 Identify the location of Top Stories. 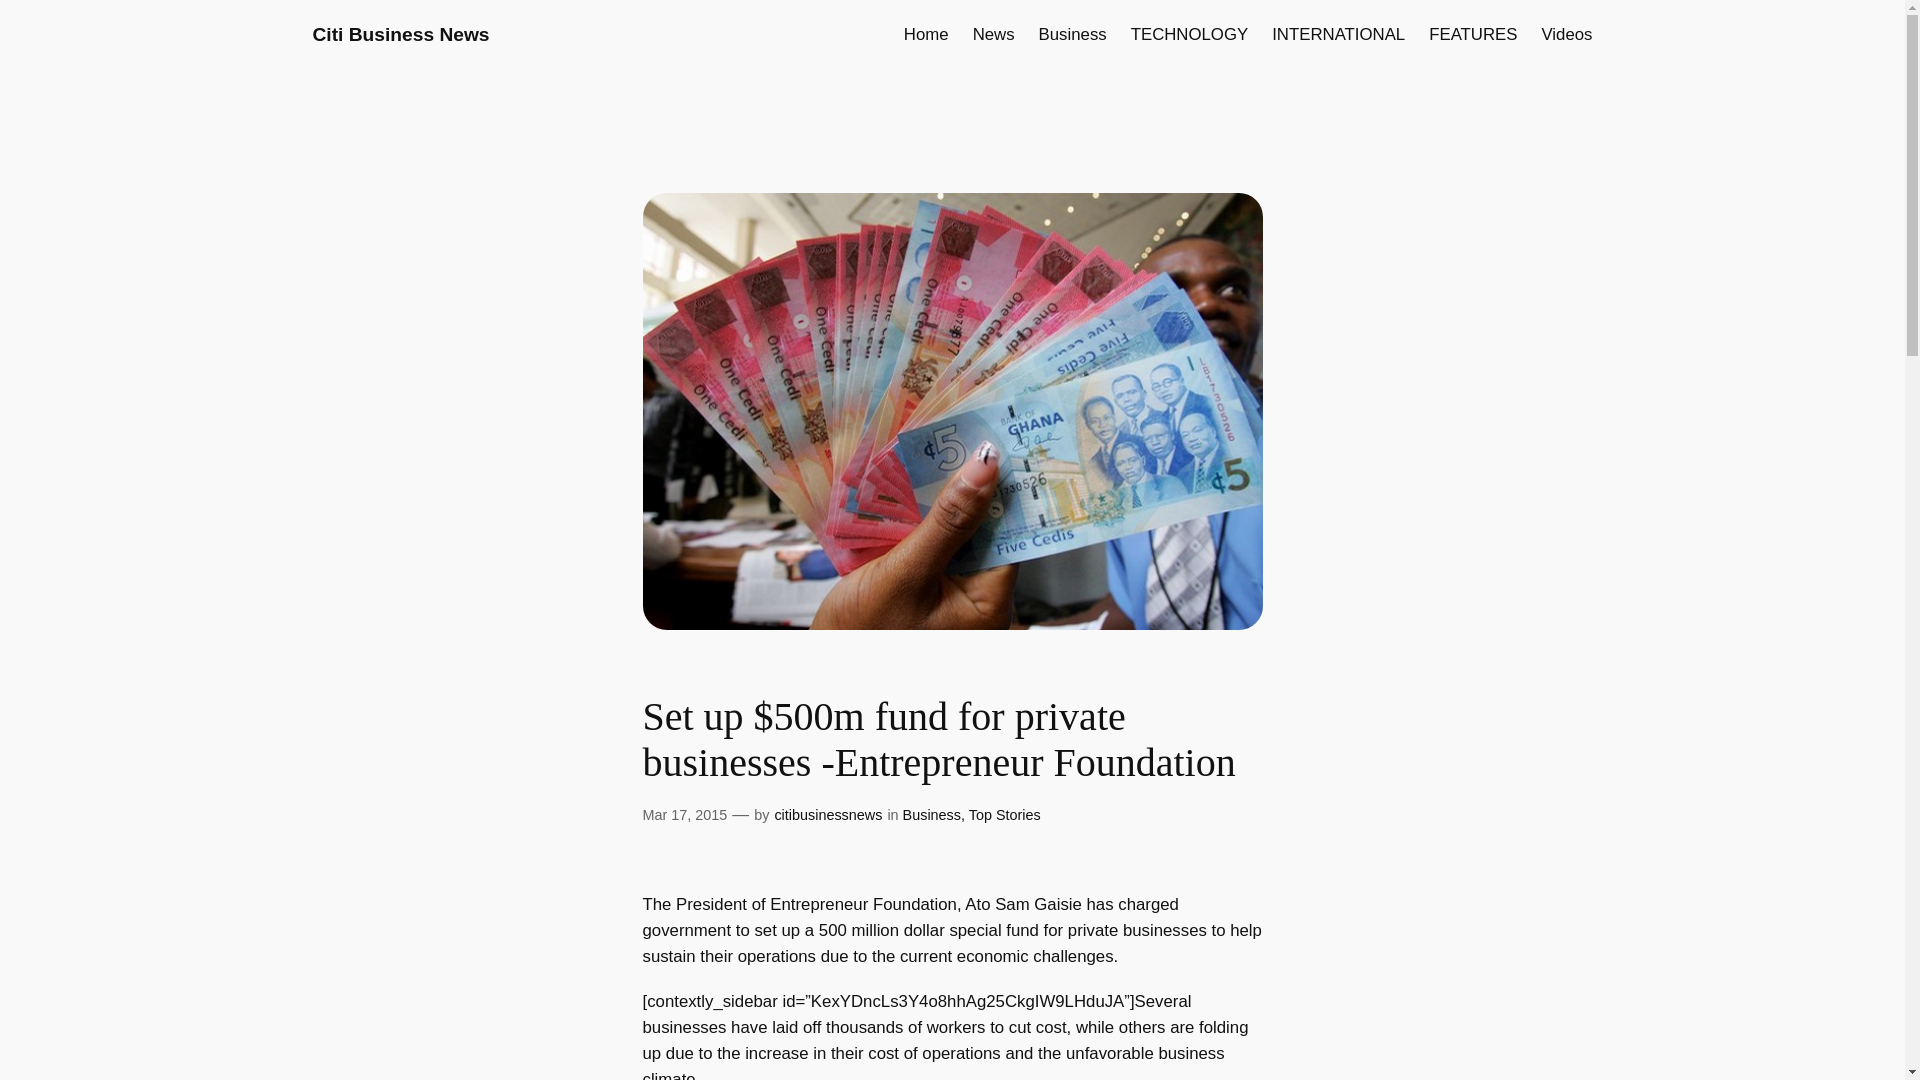
(1004, 814).